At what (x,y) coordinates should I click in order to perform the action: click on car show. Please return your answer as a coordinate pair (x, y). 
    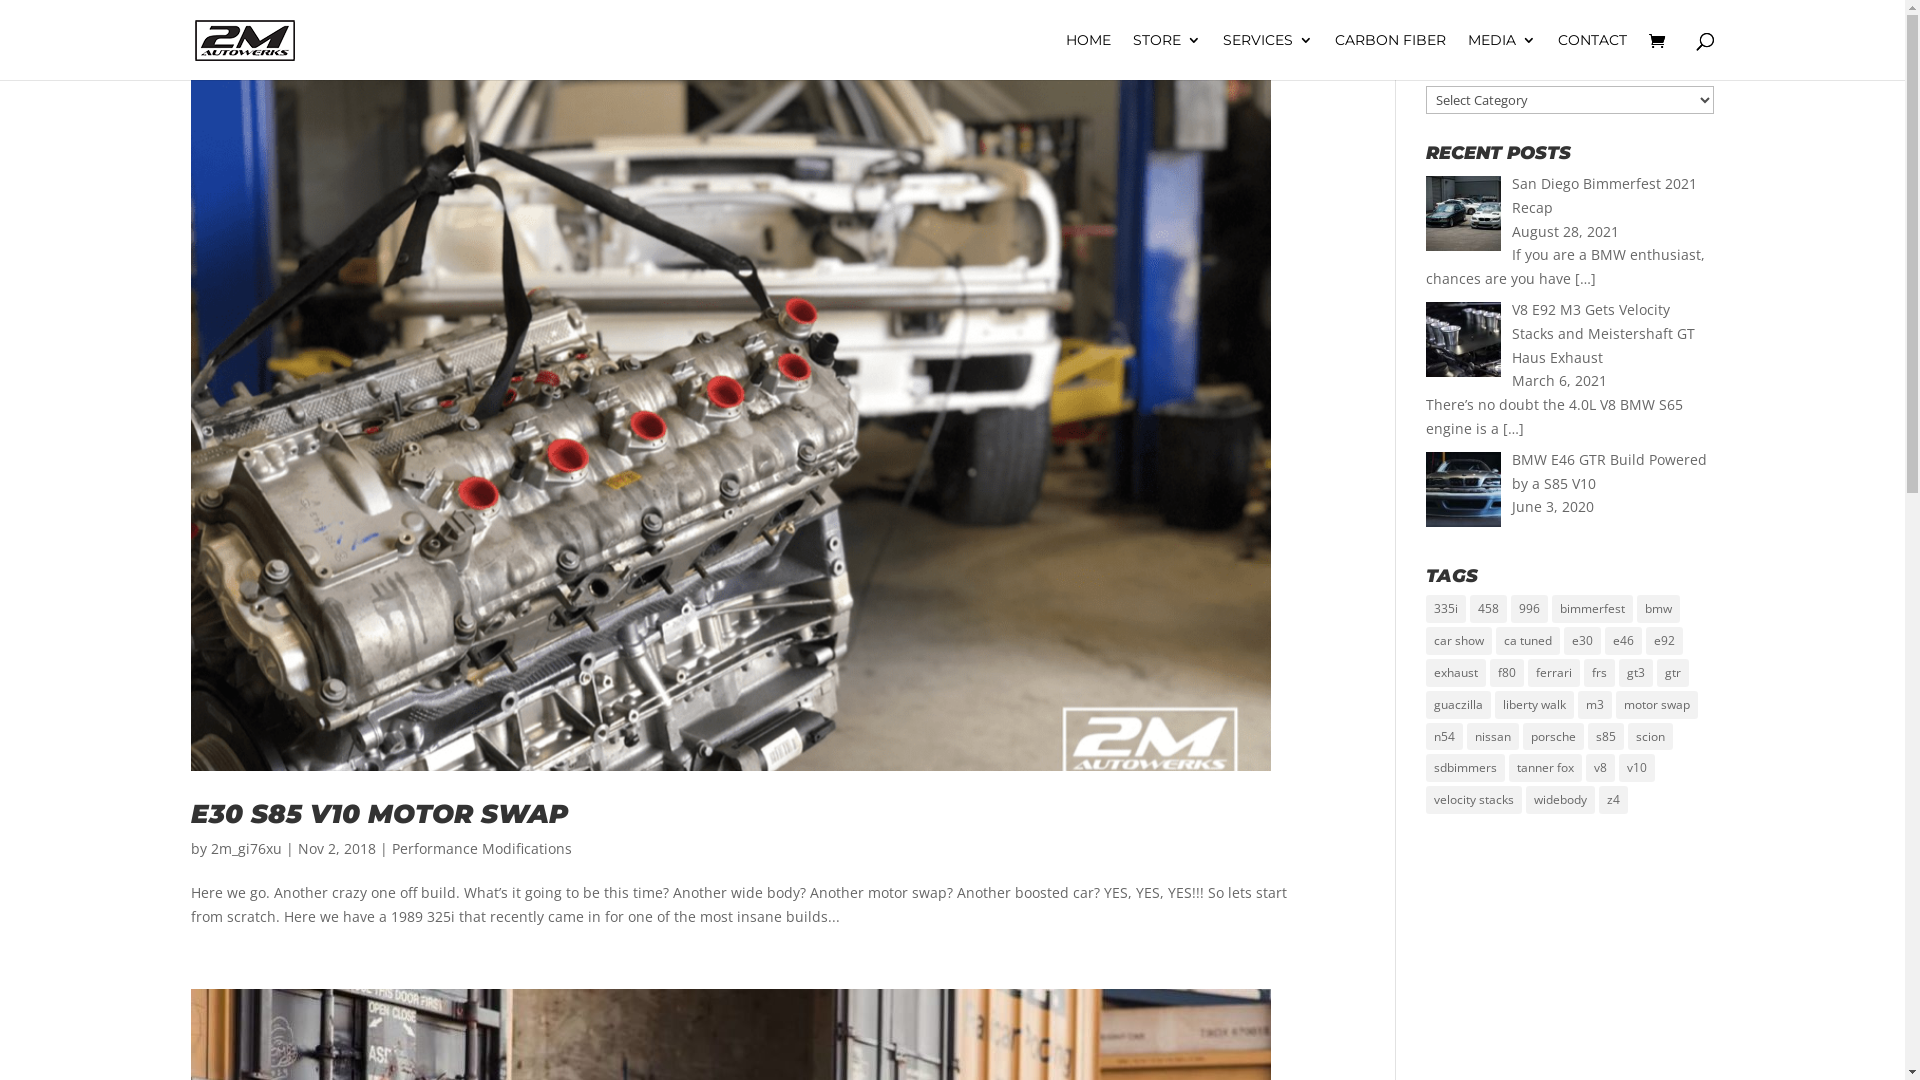
    Looking at the image, I should click on (1459, 641).